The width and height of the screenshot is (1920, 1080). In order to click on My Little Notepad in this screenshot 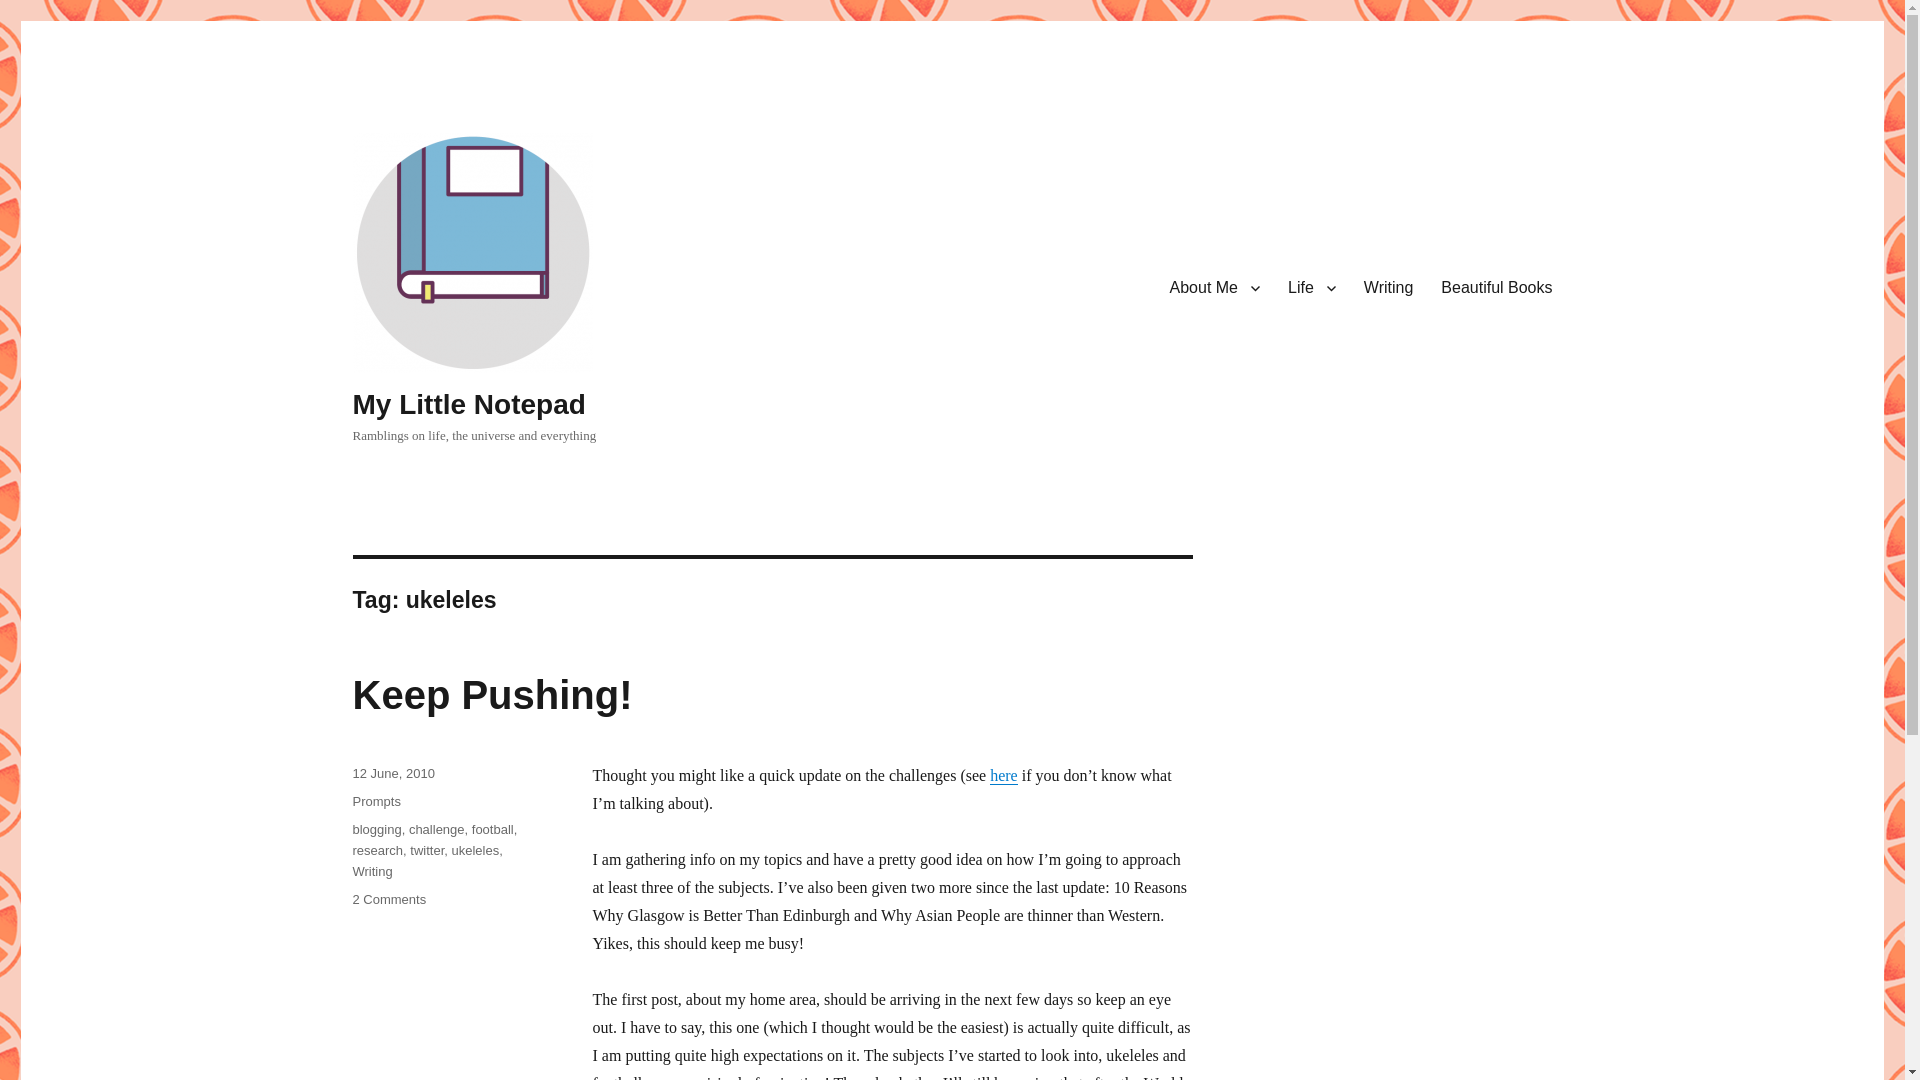, I will do `click(468, 404)`.